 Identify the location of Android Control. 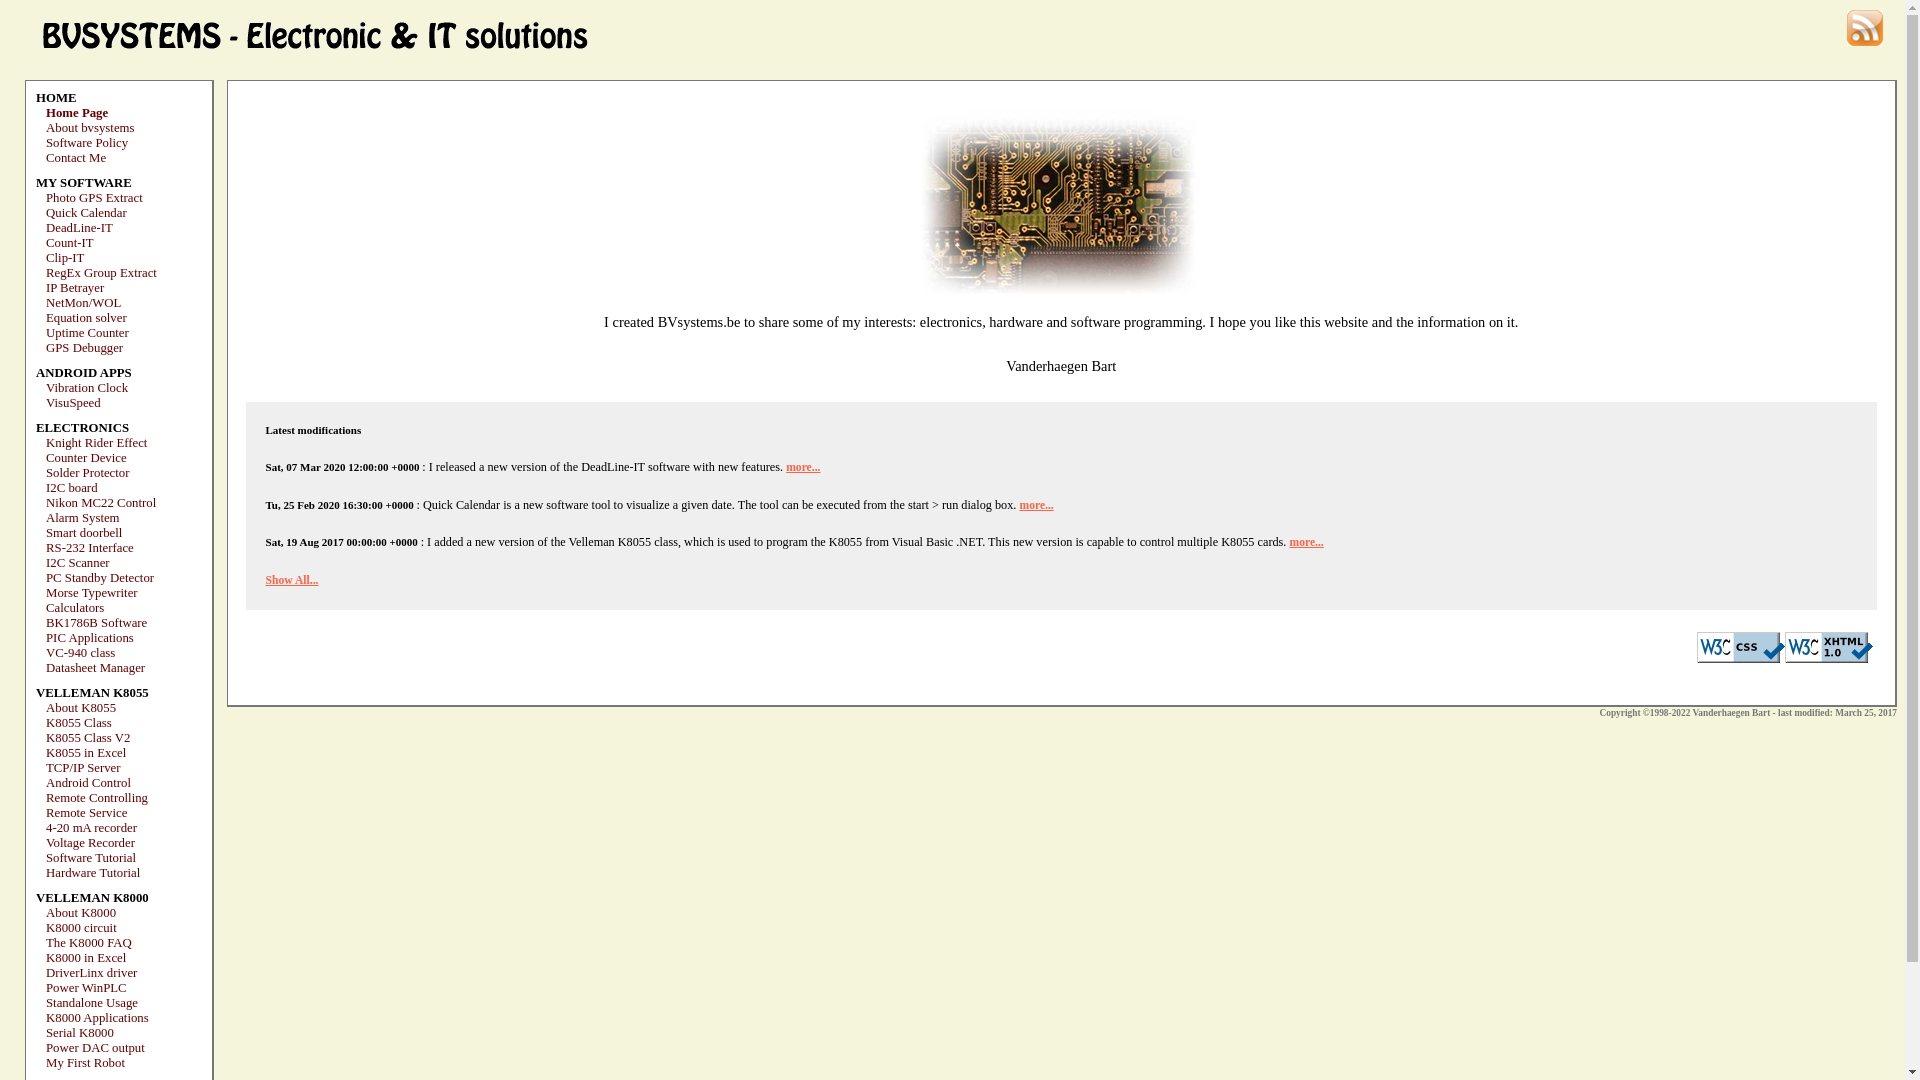
(88, 783).